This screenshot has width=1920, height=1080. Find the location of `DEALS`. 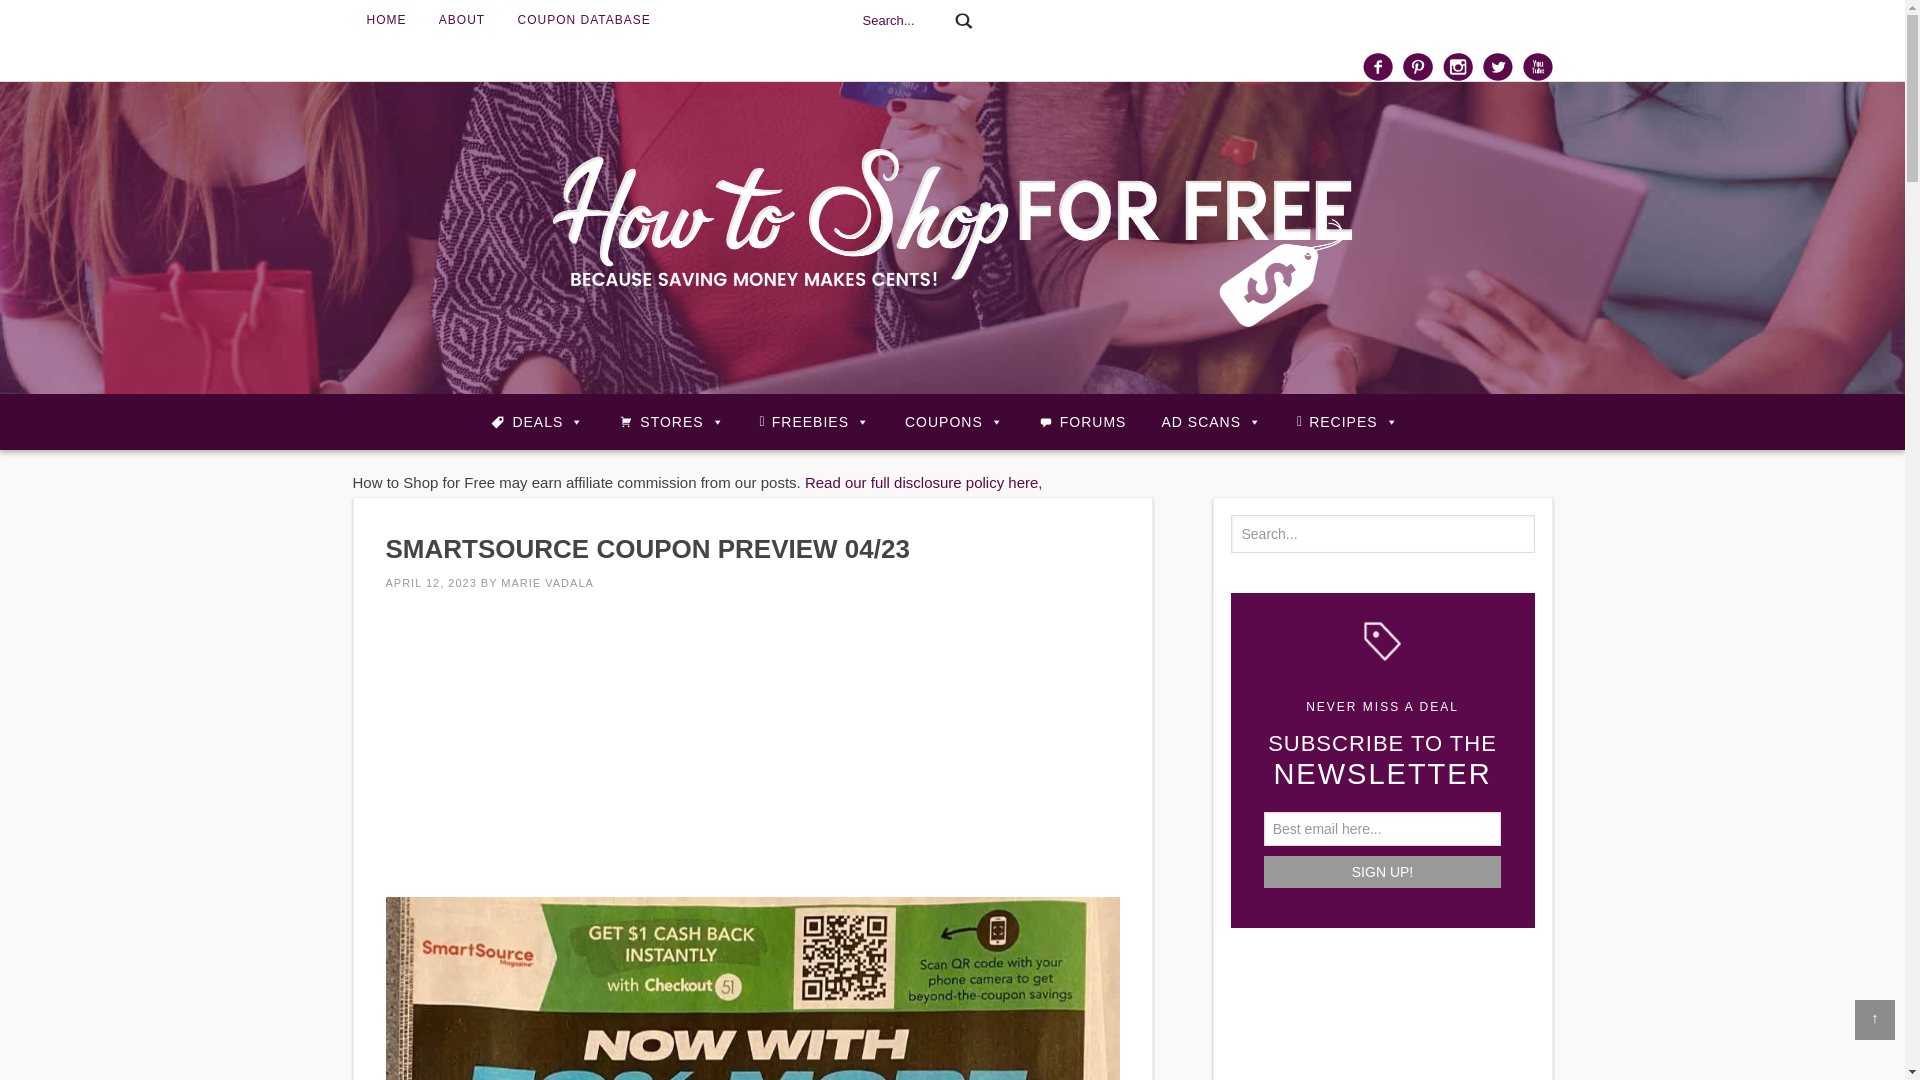

DEALS is located at coordinates (537, 421).